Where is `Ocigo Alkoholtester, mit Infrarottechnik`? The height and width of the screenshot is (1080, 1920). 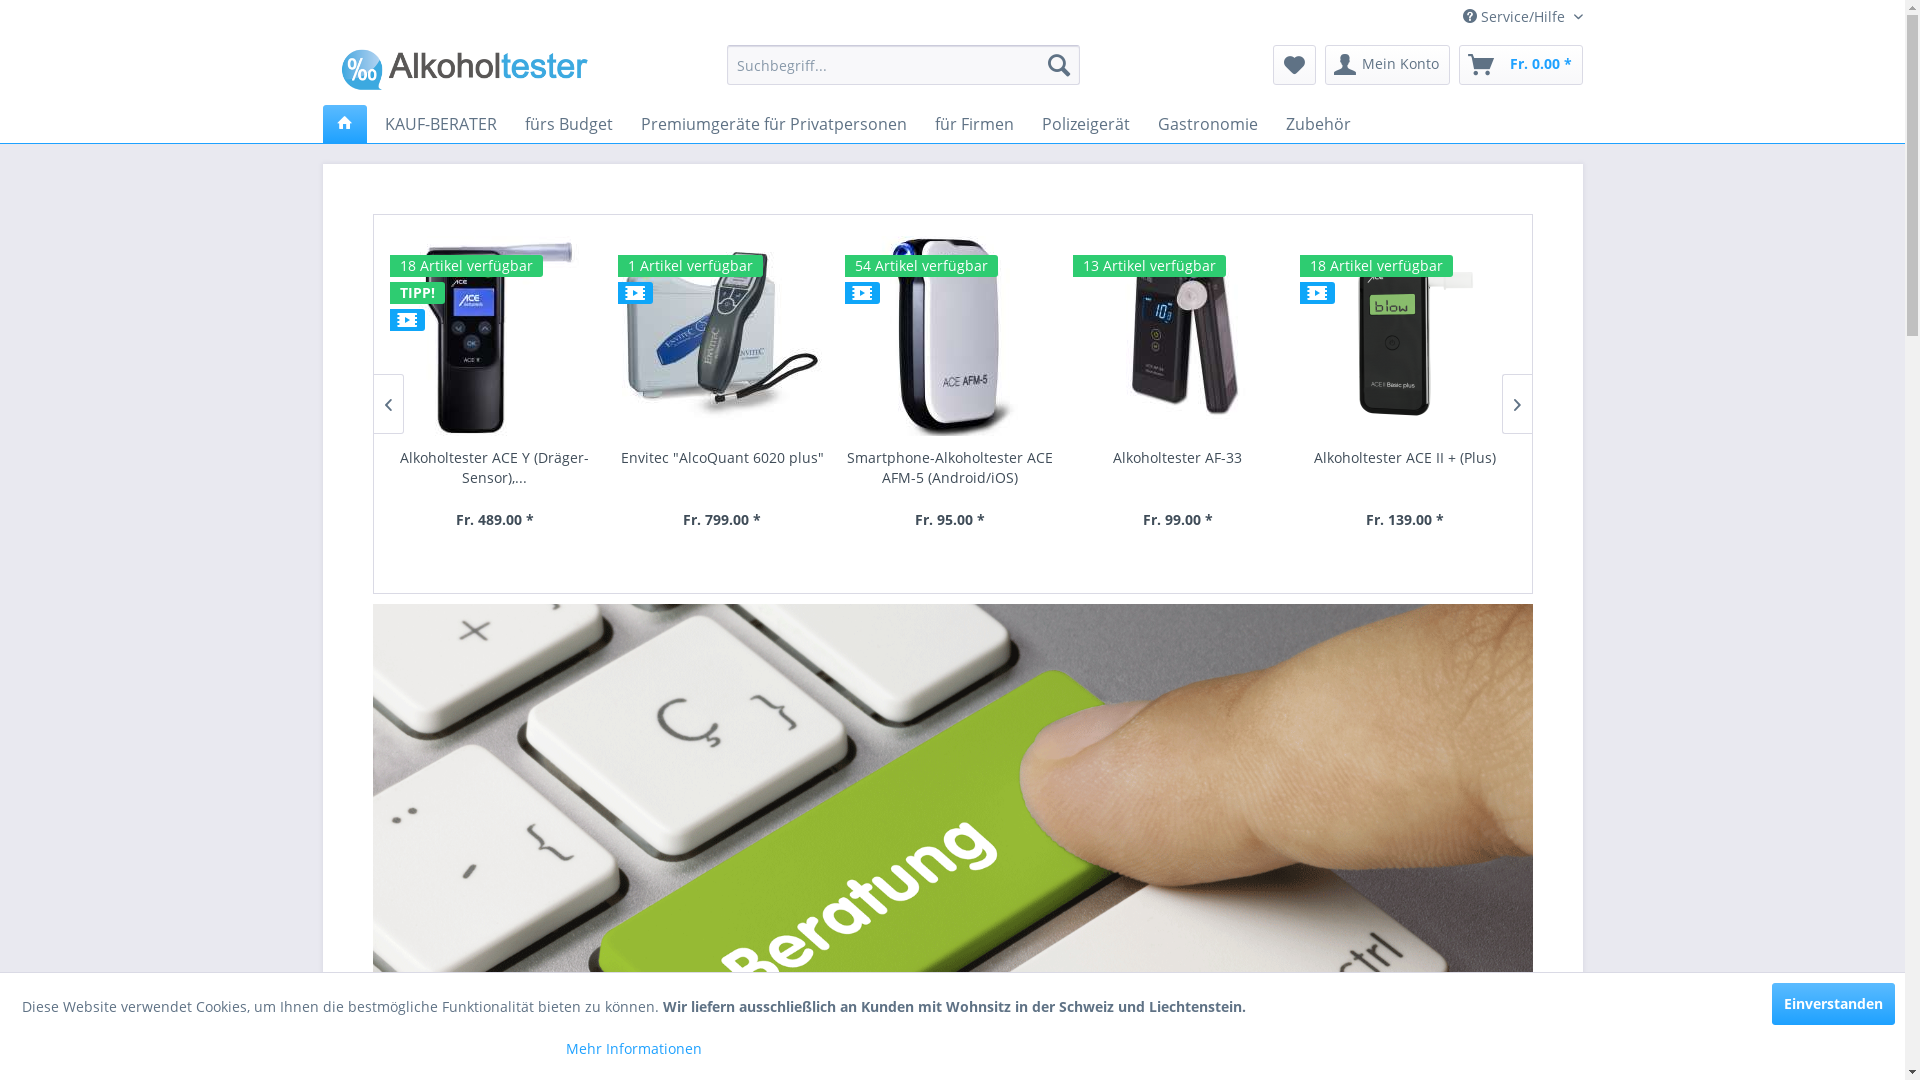
Ocigo Alkoholtester, mit Infrarottechnik is located at coordinates (496, 336).